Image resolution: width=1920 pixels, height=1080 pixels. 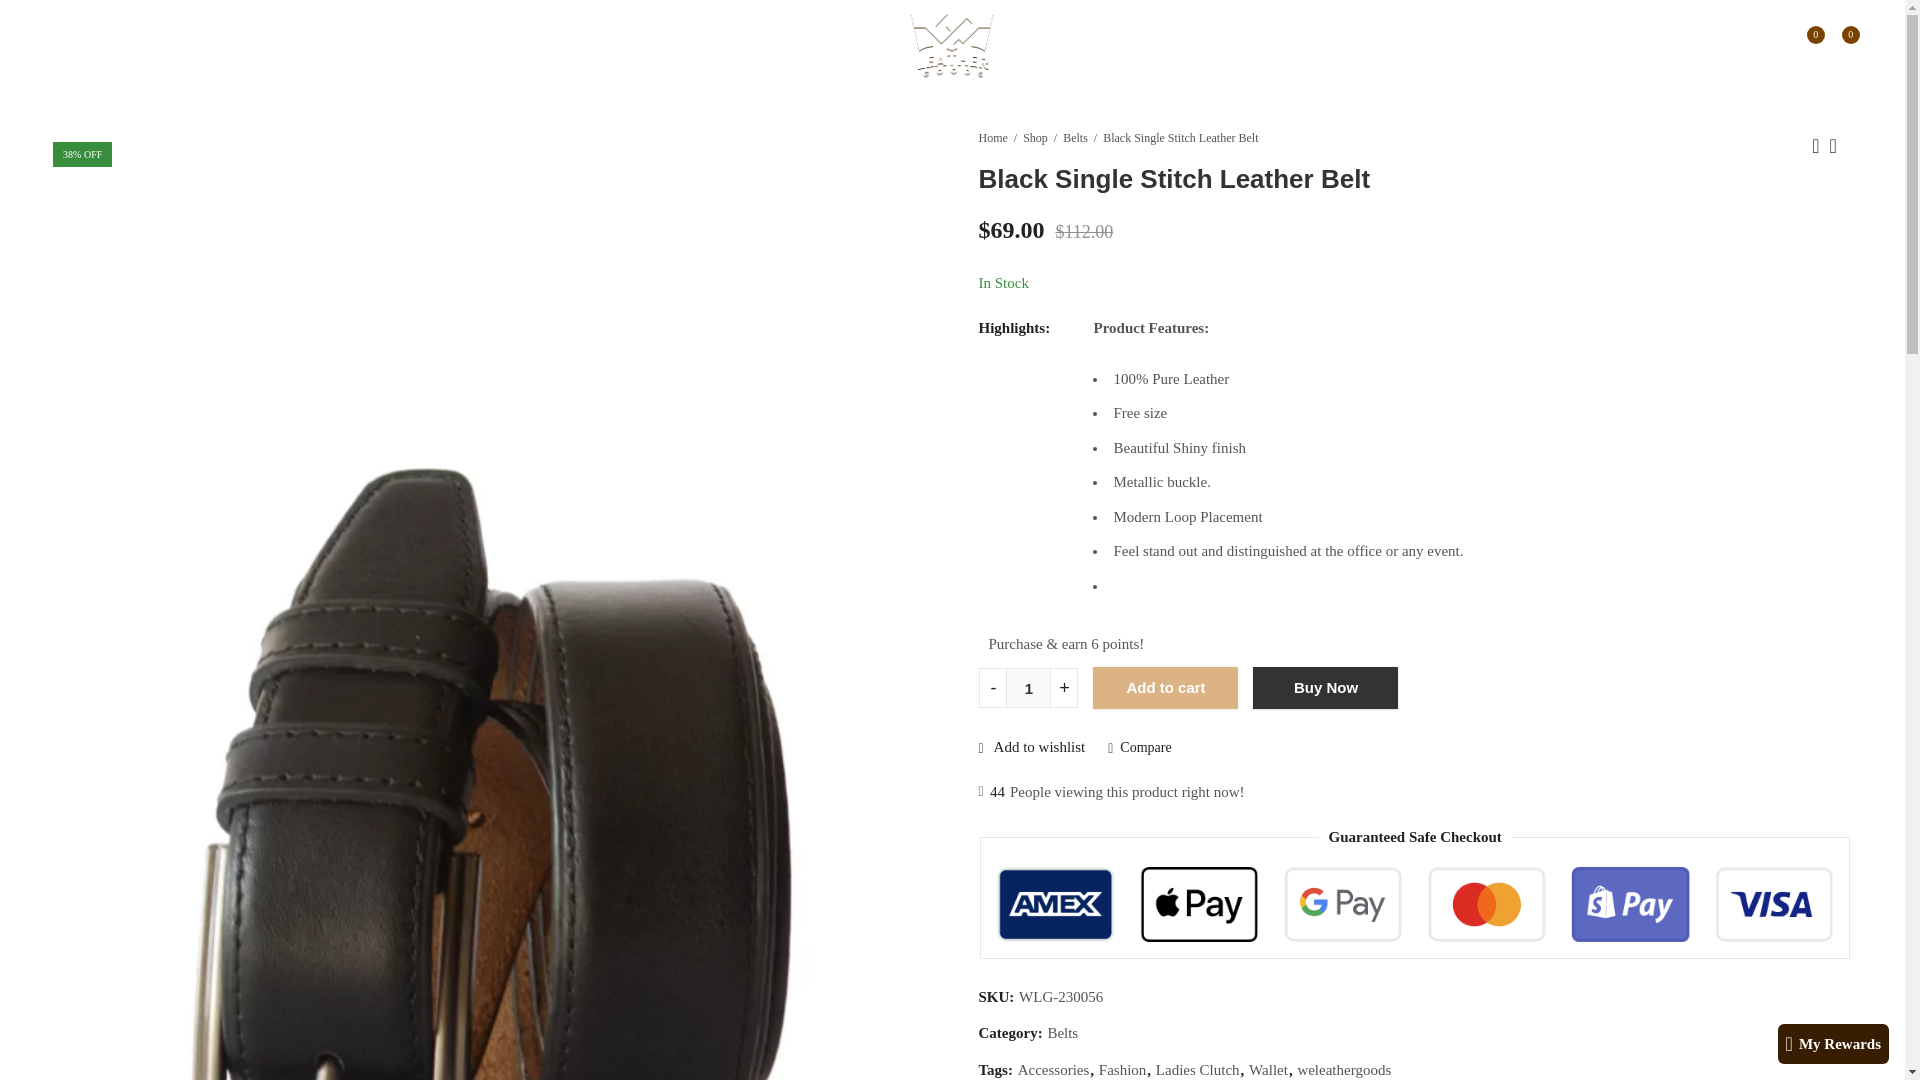 I want to click on Ladies Clutch, so click(x=1198, y=1068).